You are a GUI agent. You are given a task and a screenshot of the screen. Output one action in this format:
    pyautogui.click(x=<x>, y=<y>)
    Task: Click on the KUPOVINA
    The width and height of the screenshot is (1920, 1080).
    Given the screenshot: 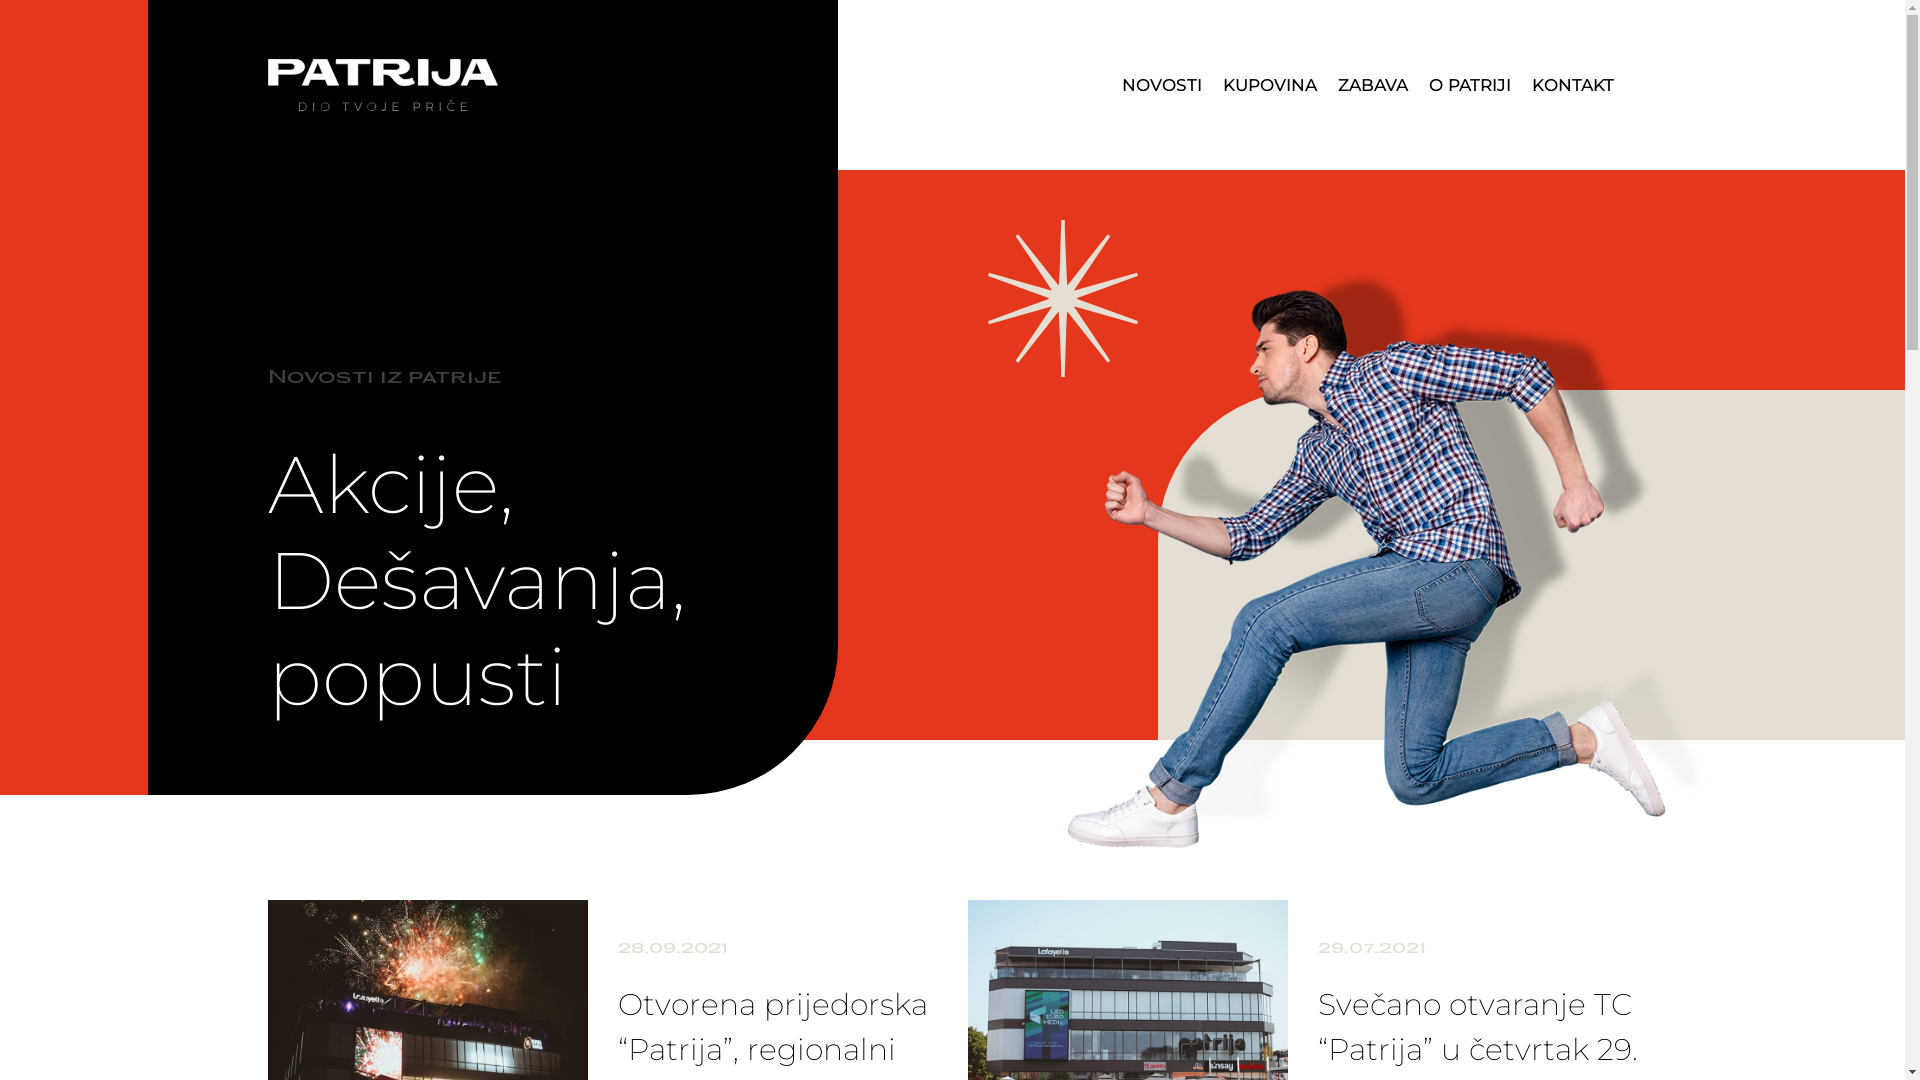 What is the action you would take?
    pyautogui.click(x=1270, y=86)
    